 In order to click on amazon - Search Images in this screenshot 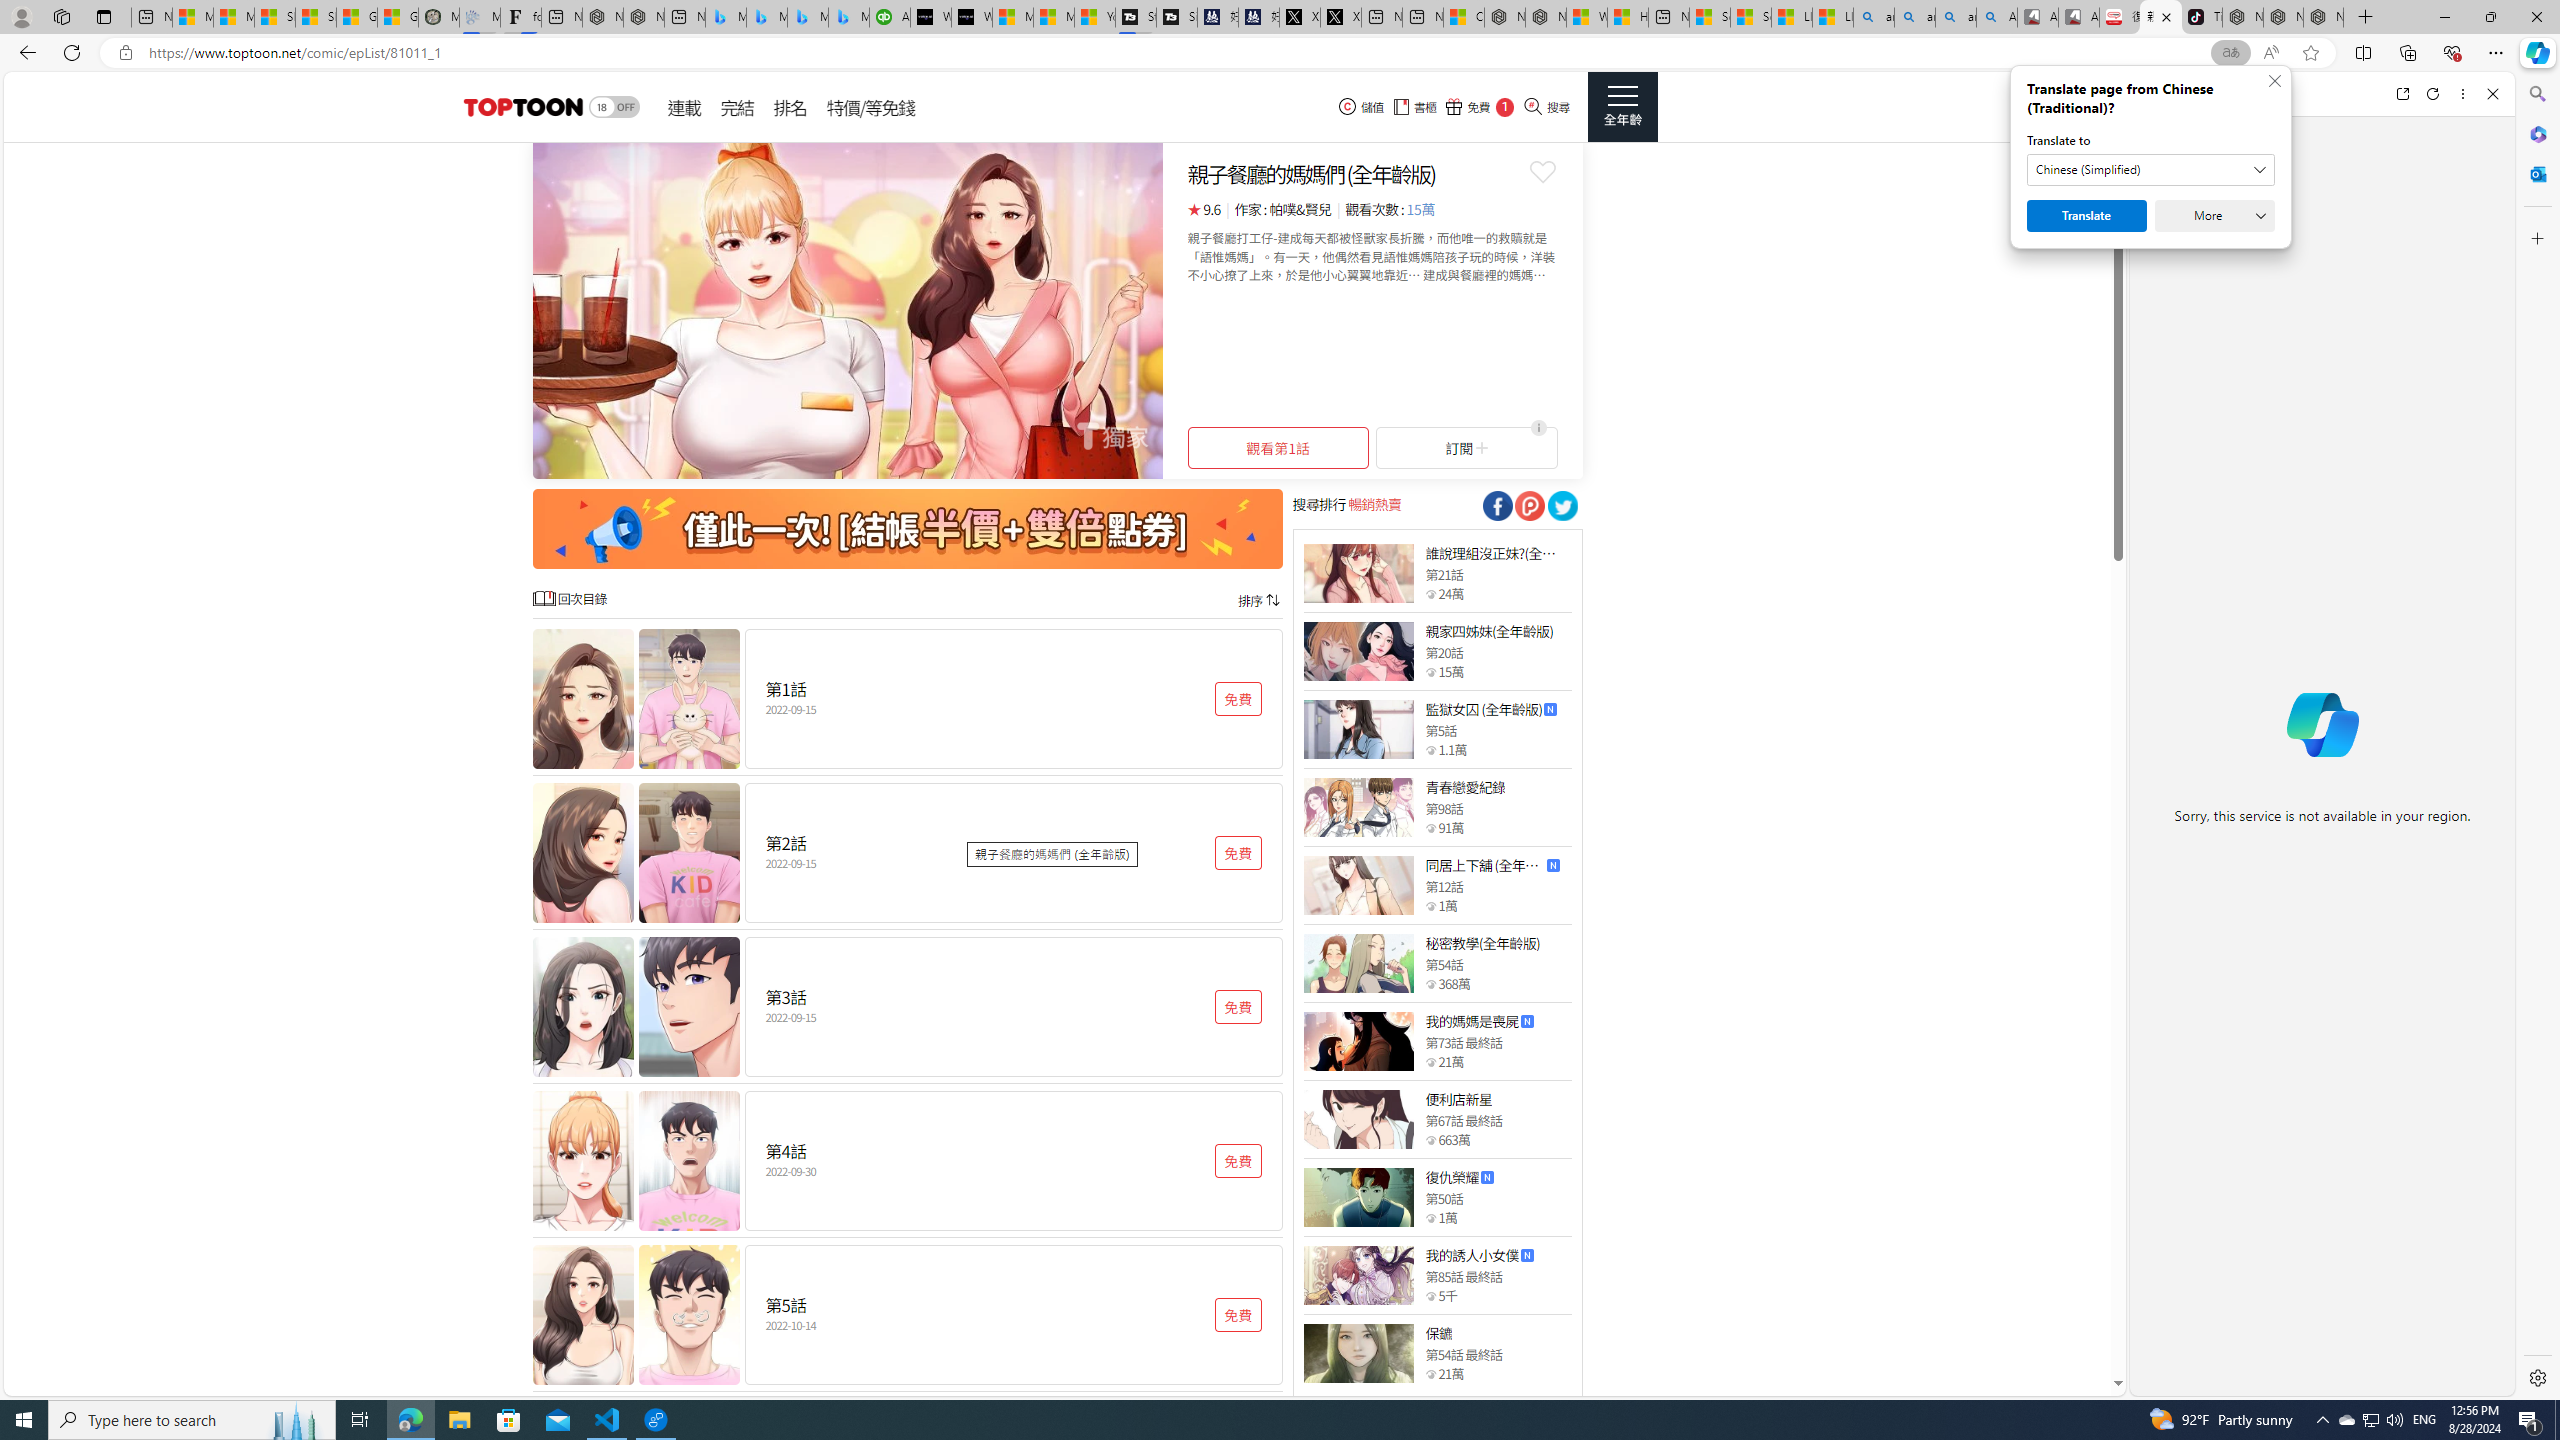, I will do `click(1956, 17)`.